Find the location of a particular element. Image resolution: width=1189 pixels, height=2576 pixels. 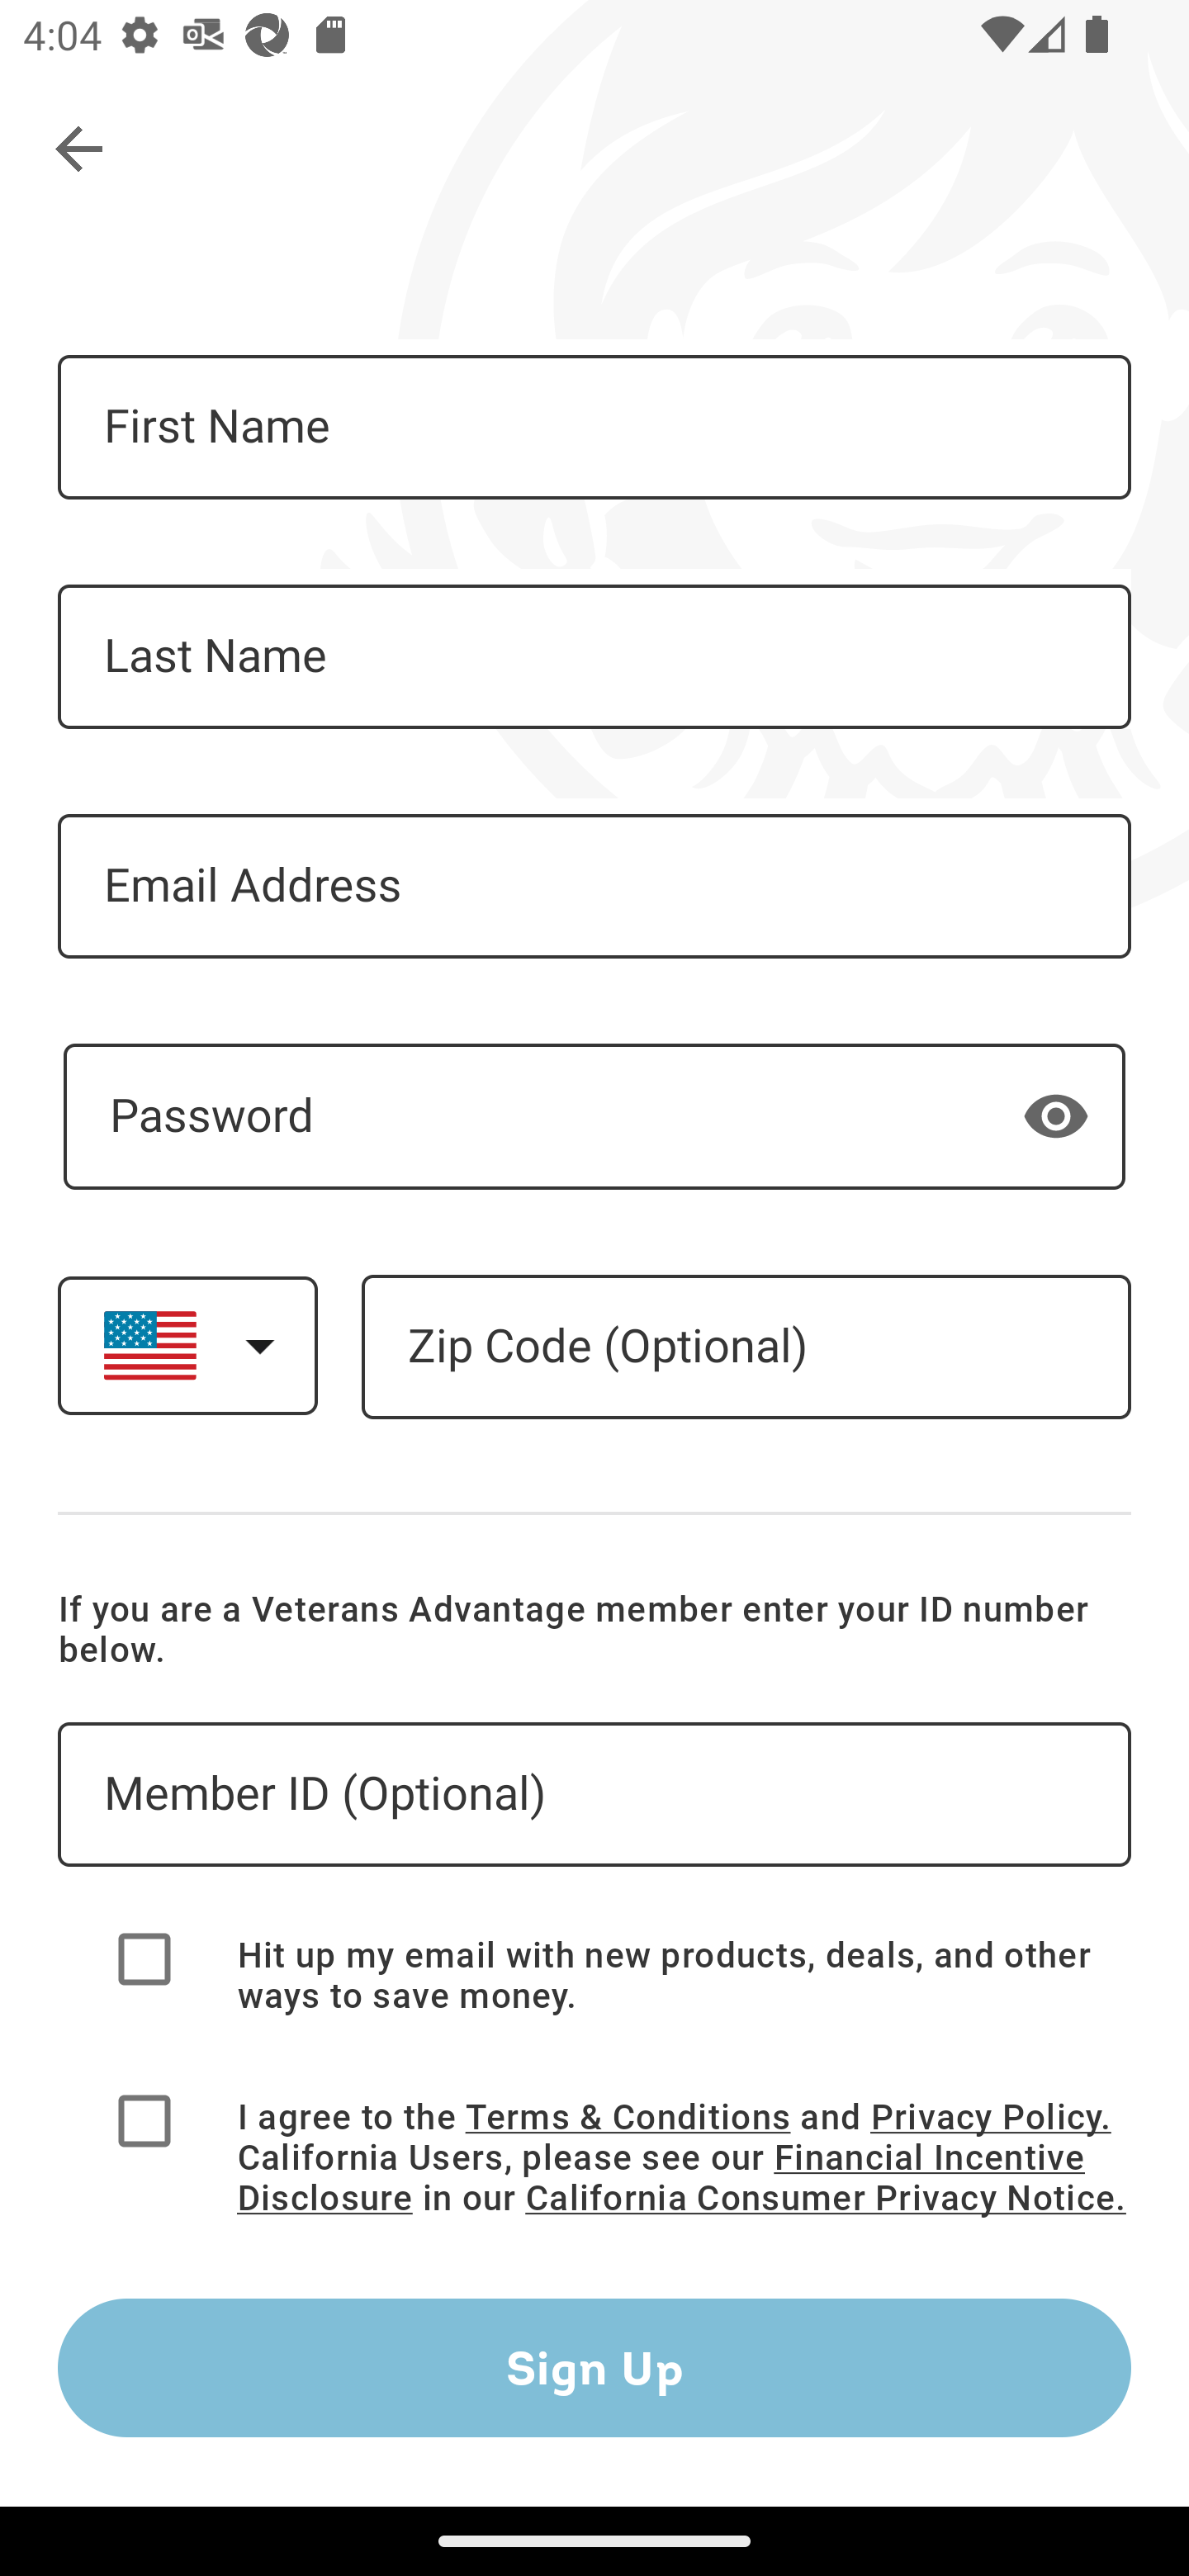

Email Address - Required is located at coordinates (594, 885).